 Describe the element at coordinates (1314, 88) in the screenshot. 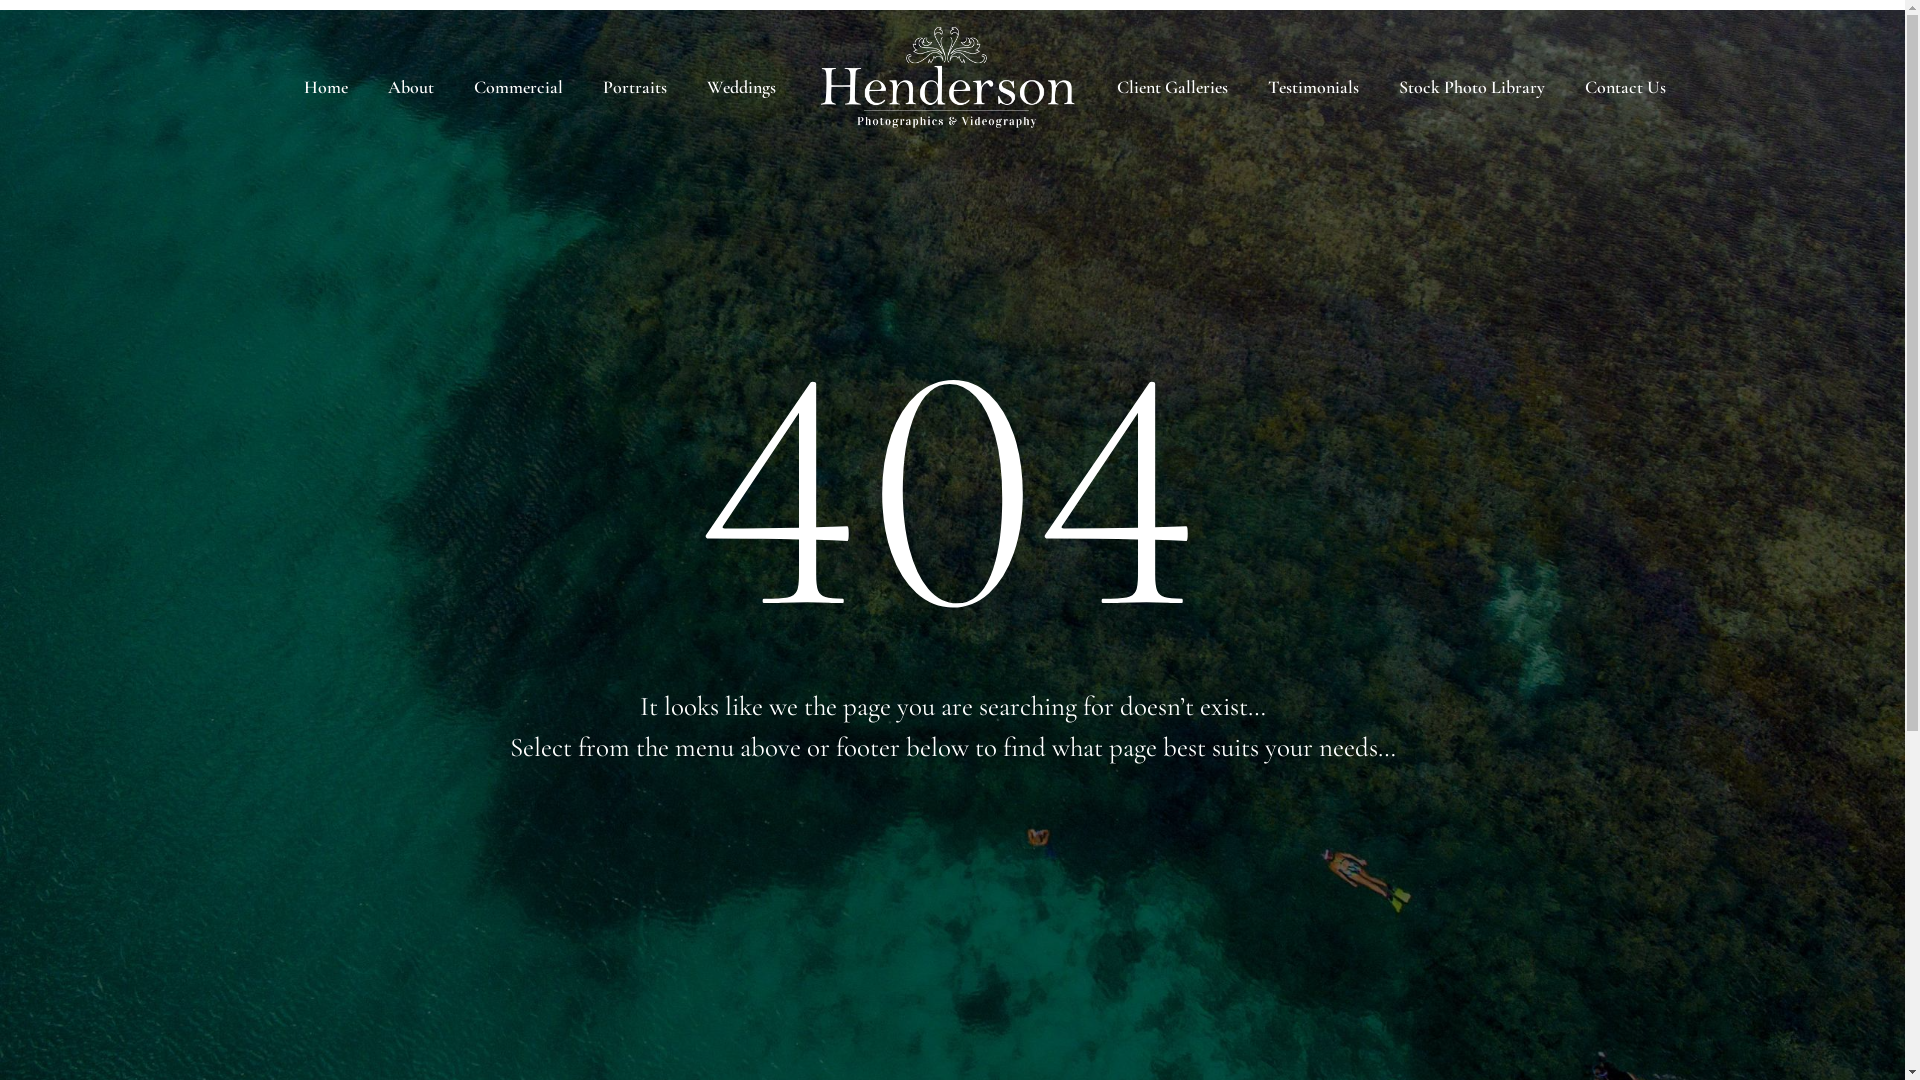

I see `Testimonials` at that location.